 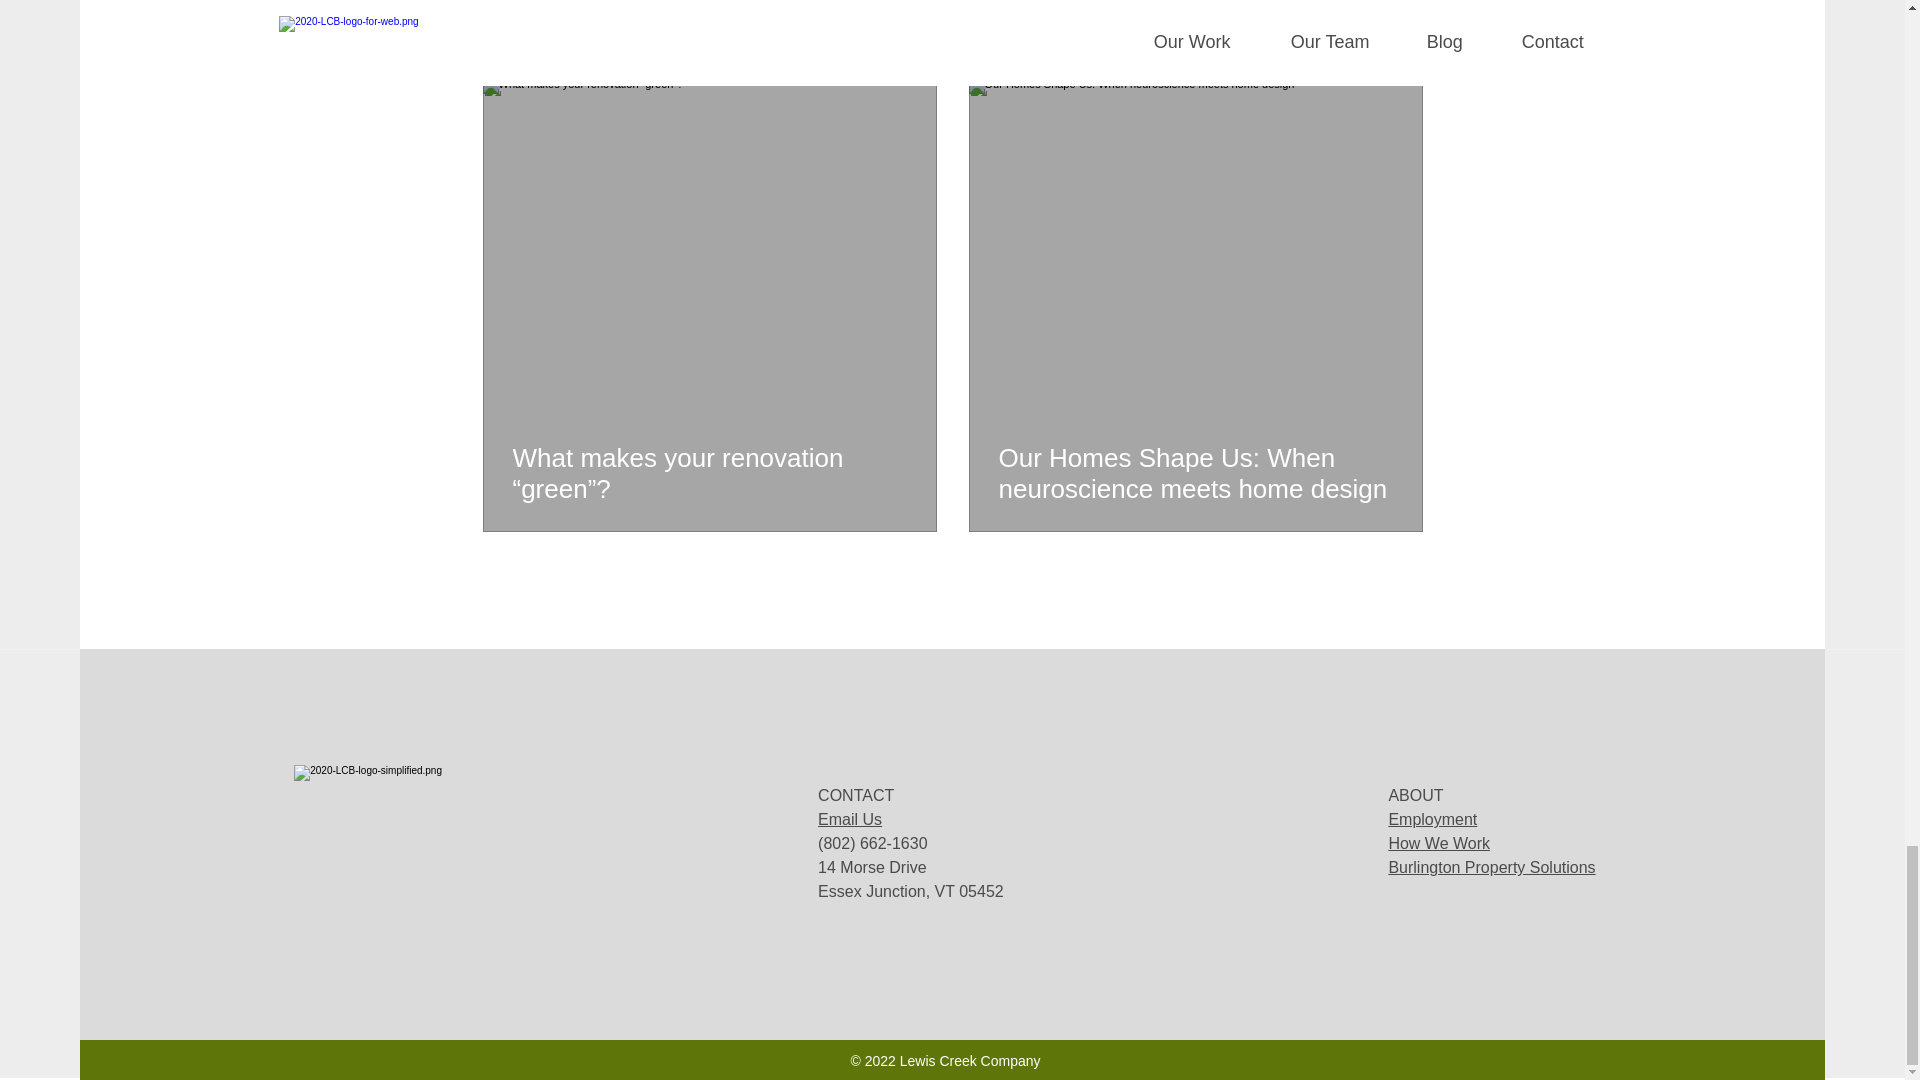 What do you see at coordinates (1195, 473) in the screenshot?
I see `Our Homes Shape Us: When neuroscience meets home design` at bounding box center [1195, 473].